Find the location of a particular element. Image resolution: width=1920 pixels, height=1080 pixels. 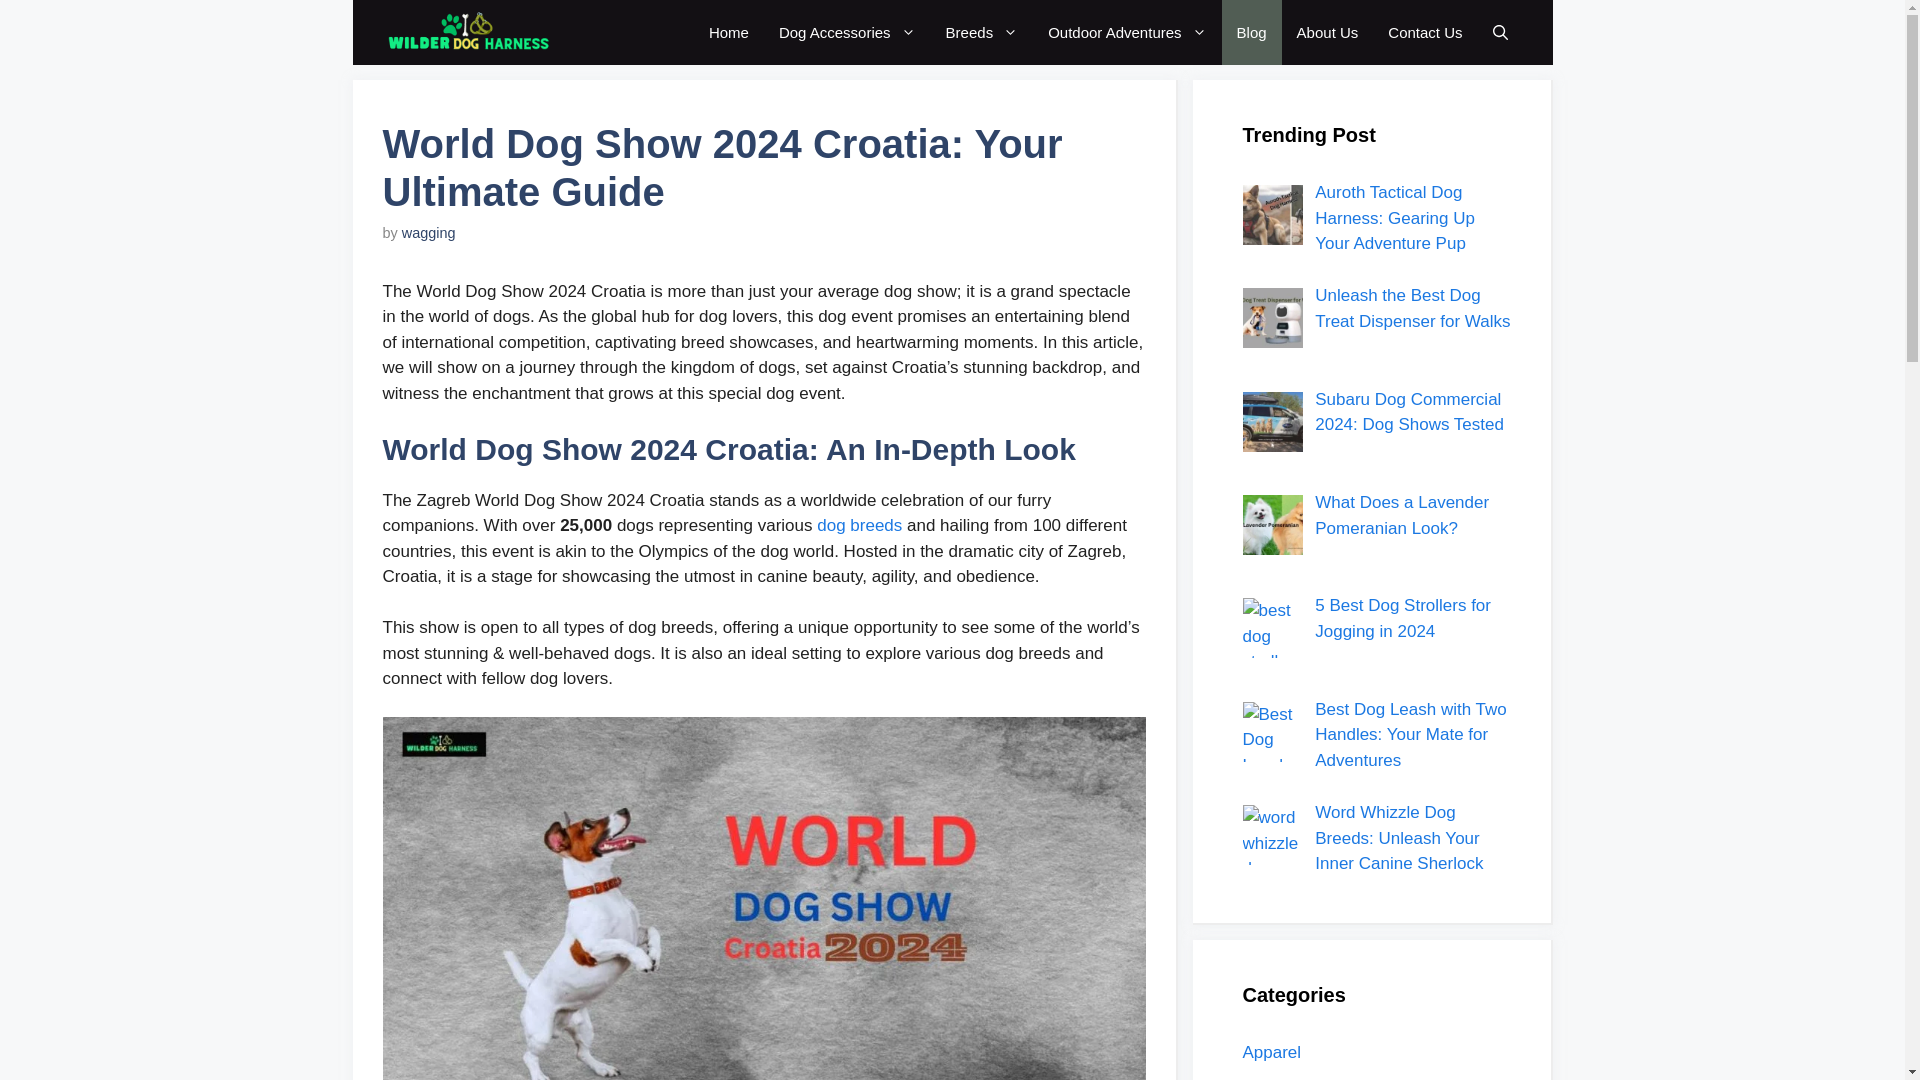

About Us is located at coordinates (1328, 32).